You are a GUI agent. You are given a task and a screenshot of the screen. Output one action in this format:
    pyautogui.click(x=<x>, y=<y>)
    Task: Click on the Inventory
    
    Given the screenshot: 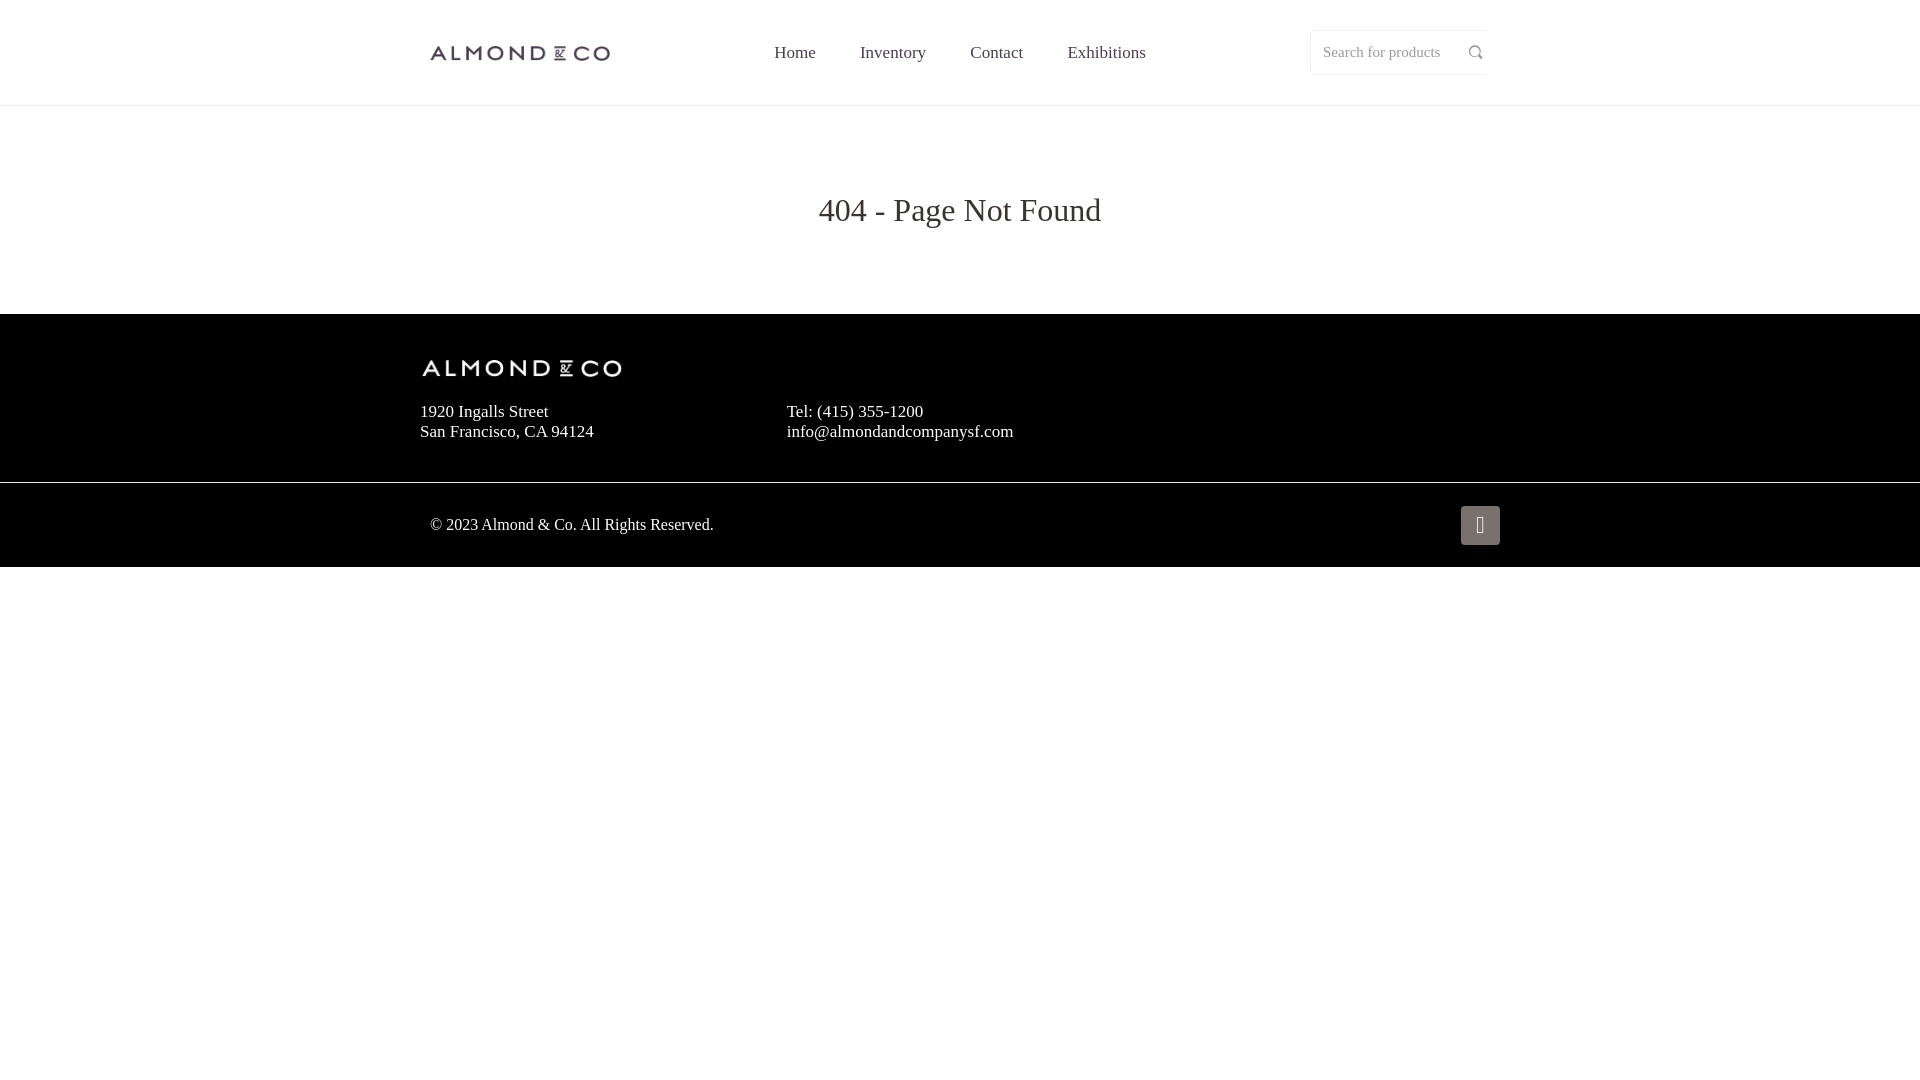 What is the action you would take?
    pyautogui.click(x=892, y=52)
    